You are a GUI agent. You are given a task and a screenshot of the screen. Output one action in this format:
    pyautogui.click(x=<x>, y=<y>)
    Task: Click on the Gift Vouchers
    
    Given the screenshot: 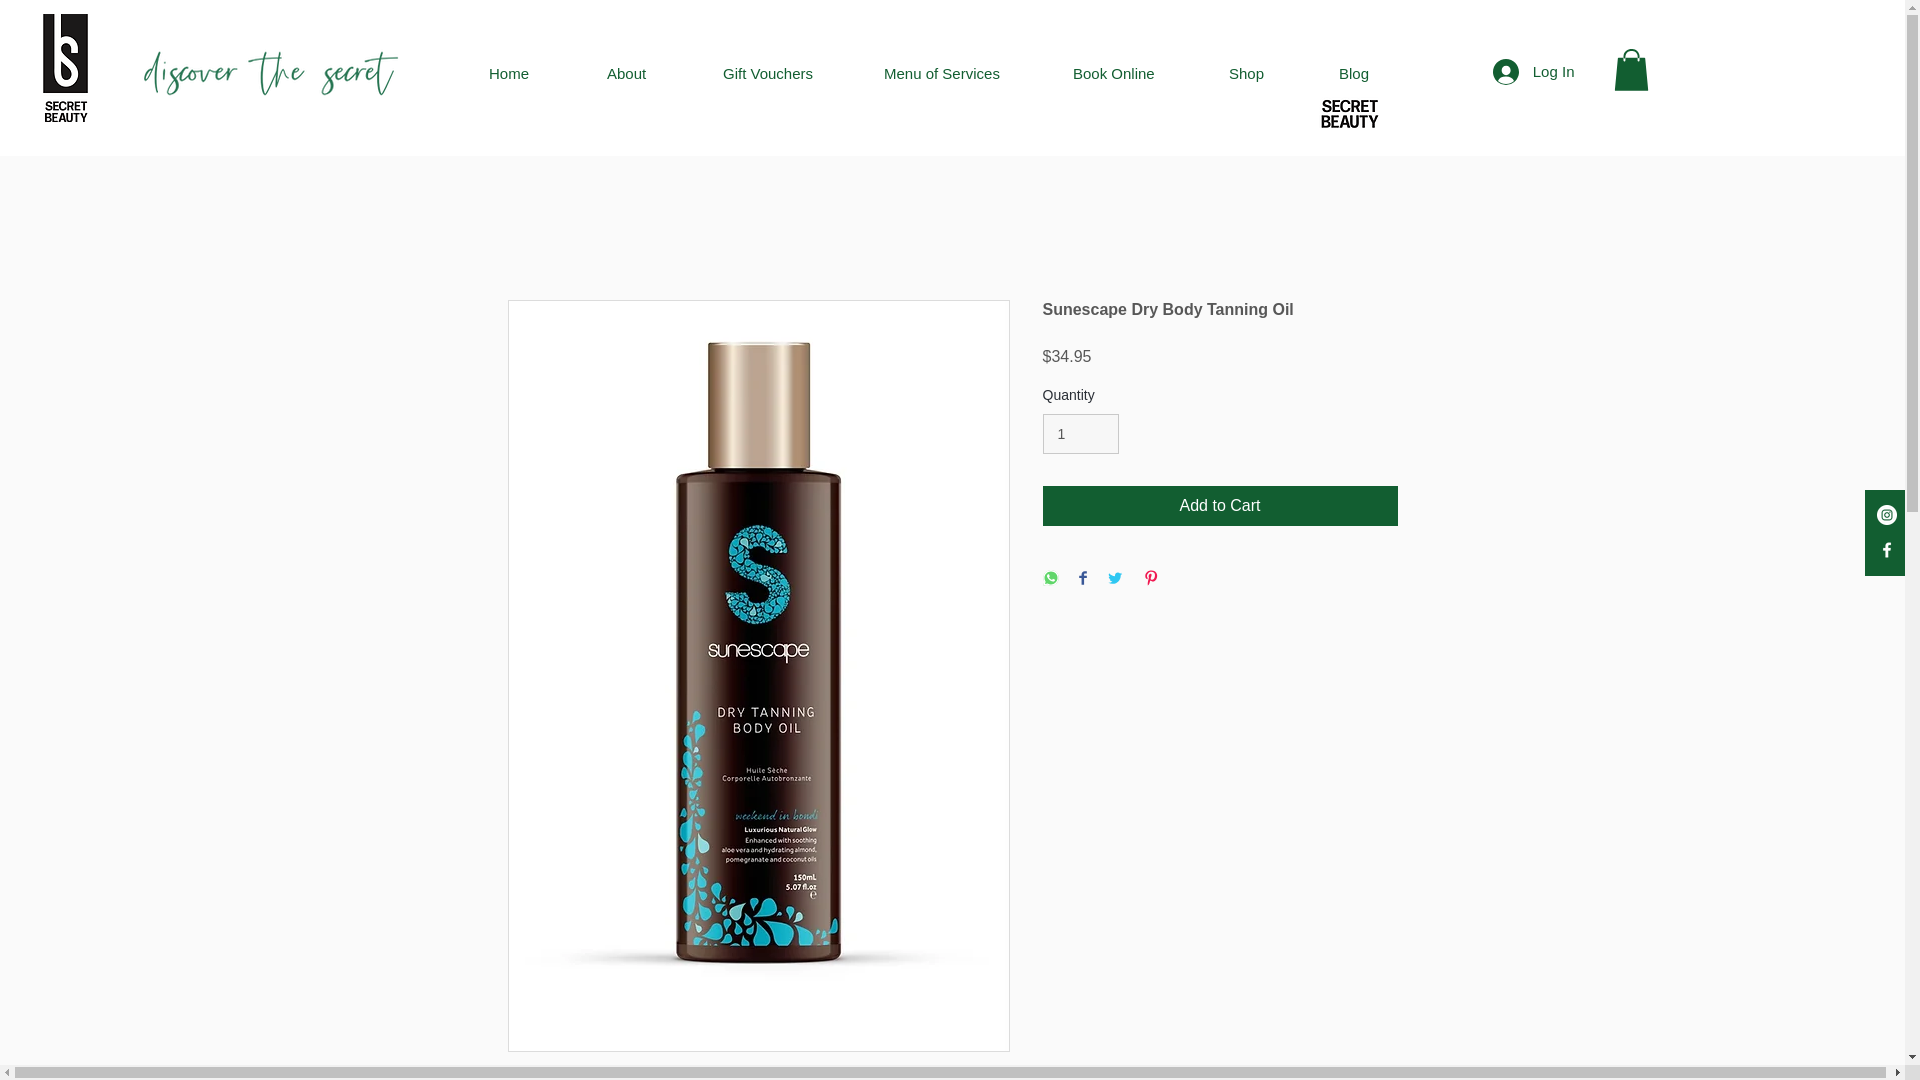 What is the action you would take?
    pyautogui.click(x=788, y=73)
    